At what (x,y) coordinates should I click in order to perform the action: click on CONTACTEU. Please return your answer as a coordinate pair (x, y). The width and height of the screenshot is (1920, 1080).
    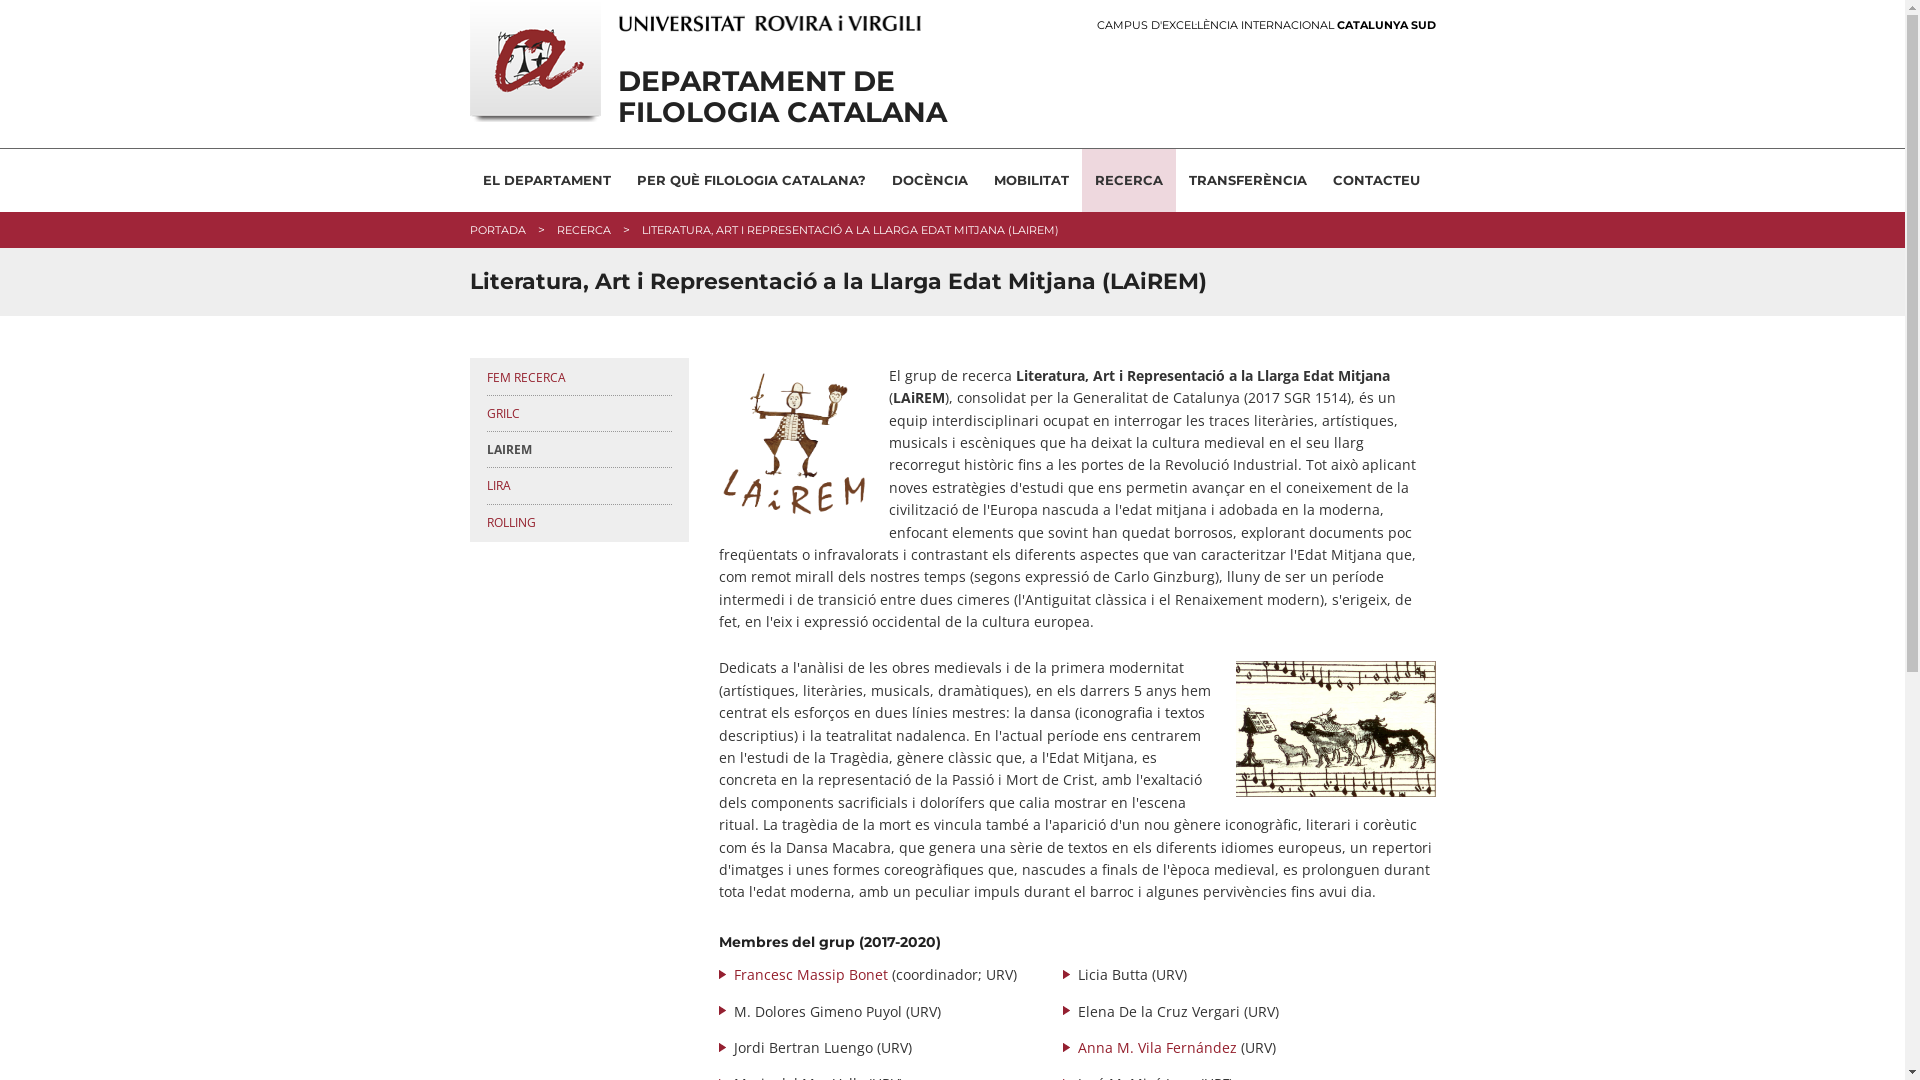
    Looking at the image, I should click on (1376, 180).